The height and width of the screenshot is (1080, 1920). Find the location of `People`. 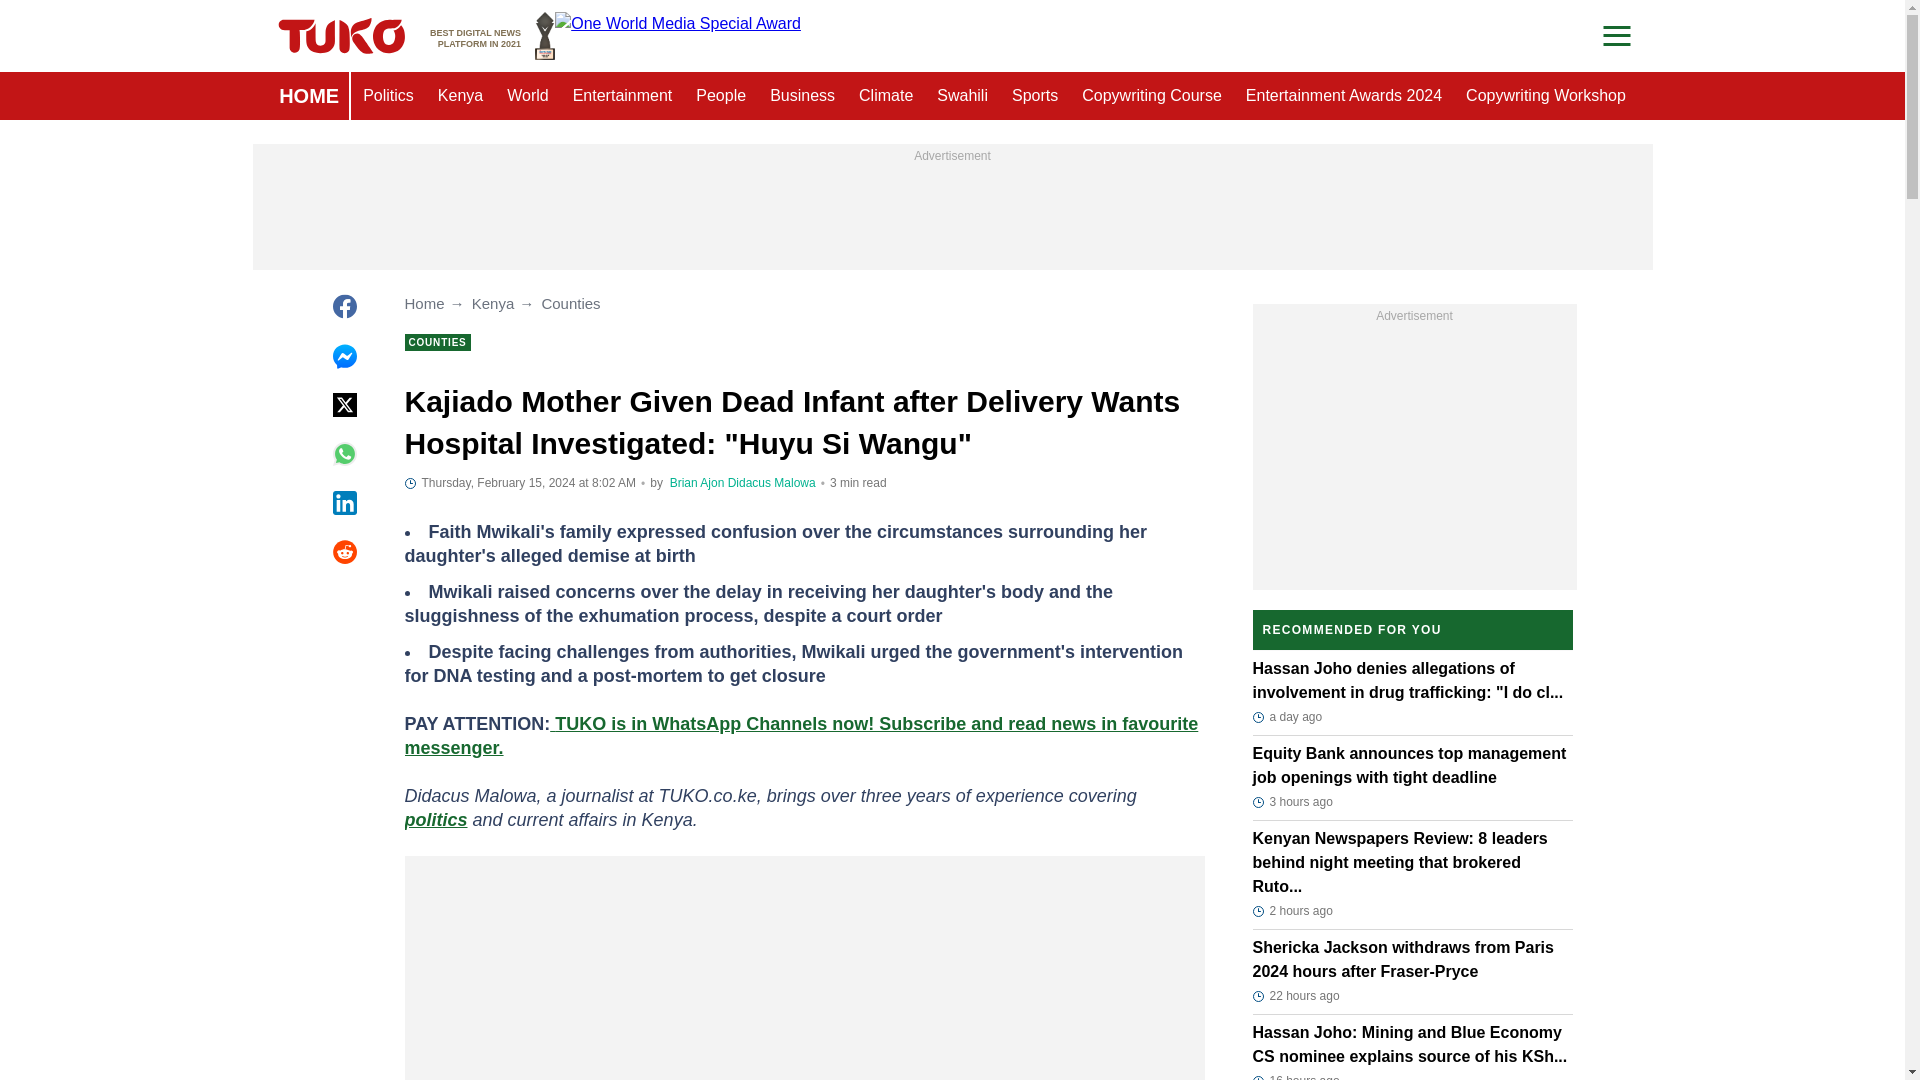

People is located at coordinates (720, 96).